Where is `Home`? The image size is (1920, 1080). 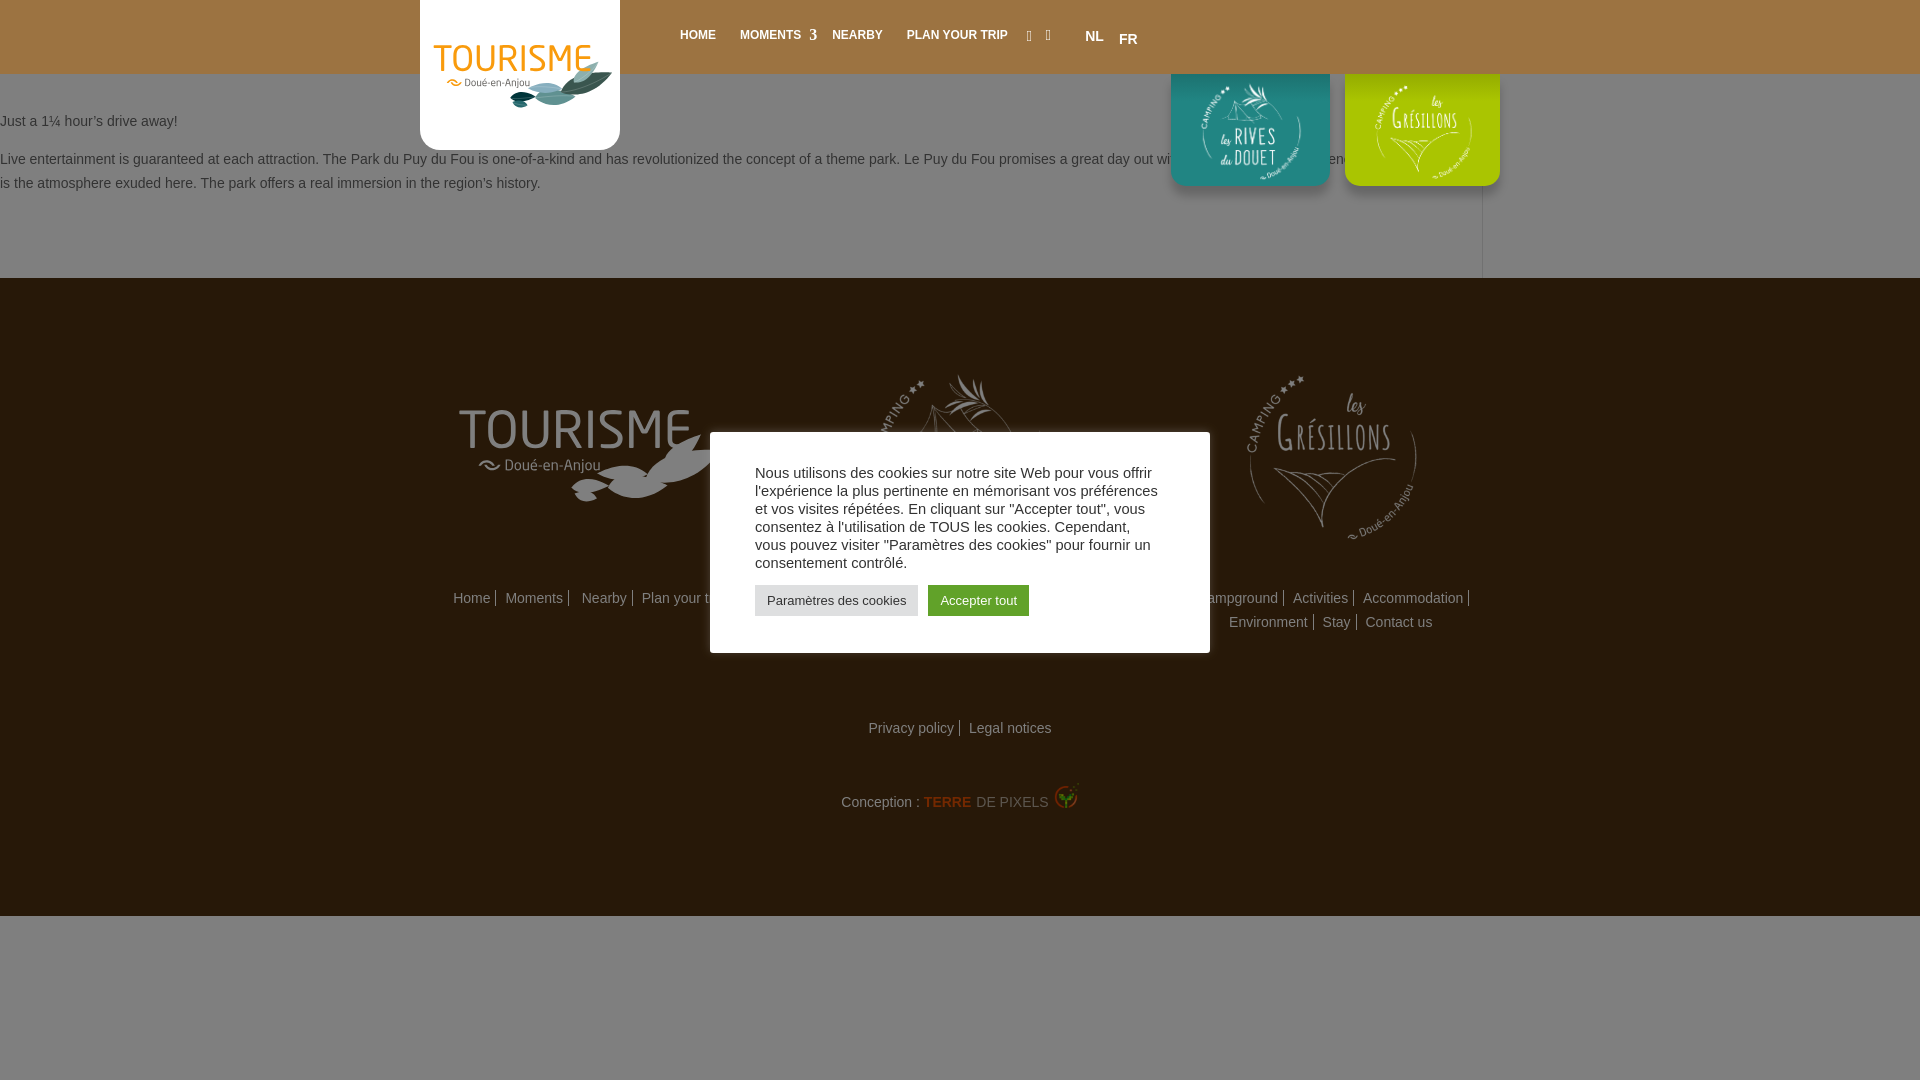 Home is located at coordinates (471, 597).